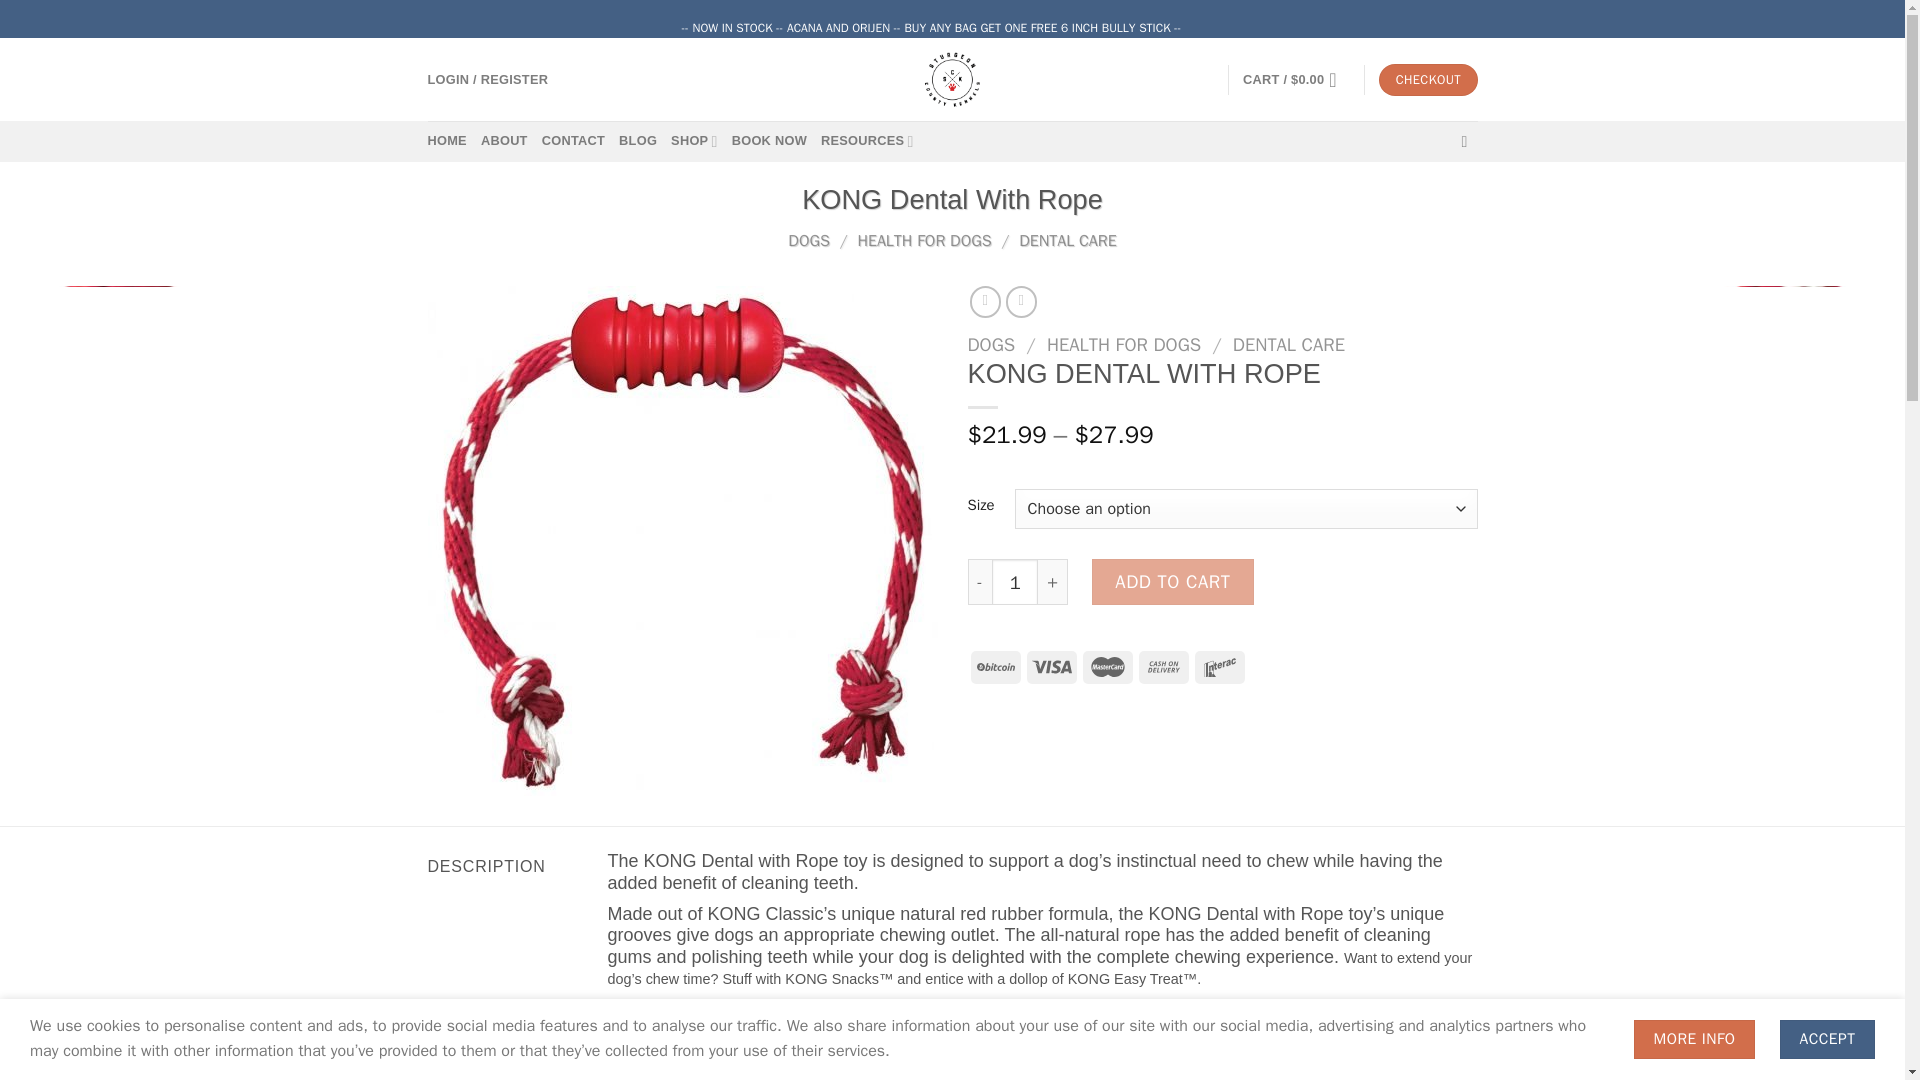  Describe the element at coordinates (637, 140) in the screenshot. I see `BLOG` at that location.